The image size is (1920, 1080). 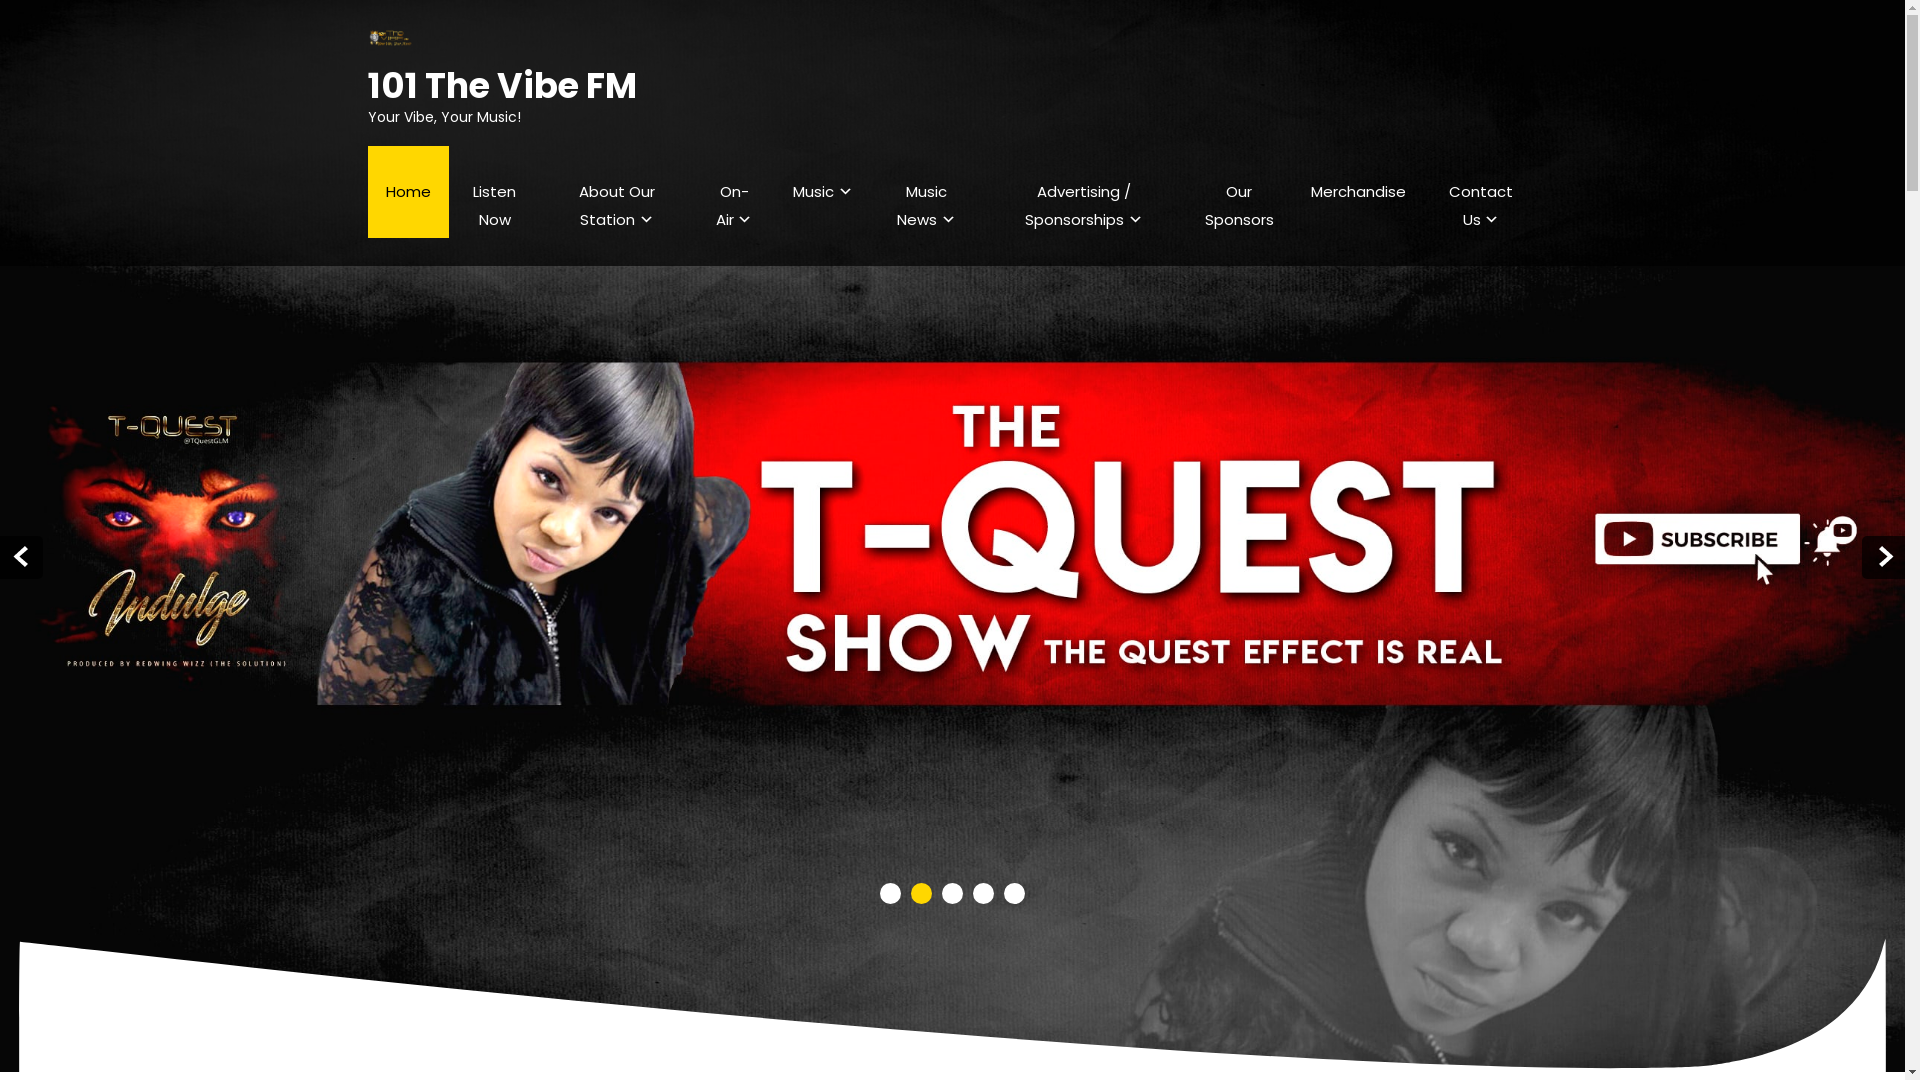 What do you see at coordinates (1480, 206) in the screenshot?
I see `Contact Us` at bounding box center [1480, 206].